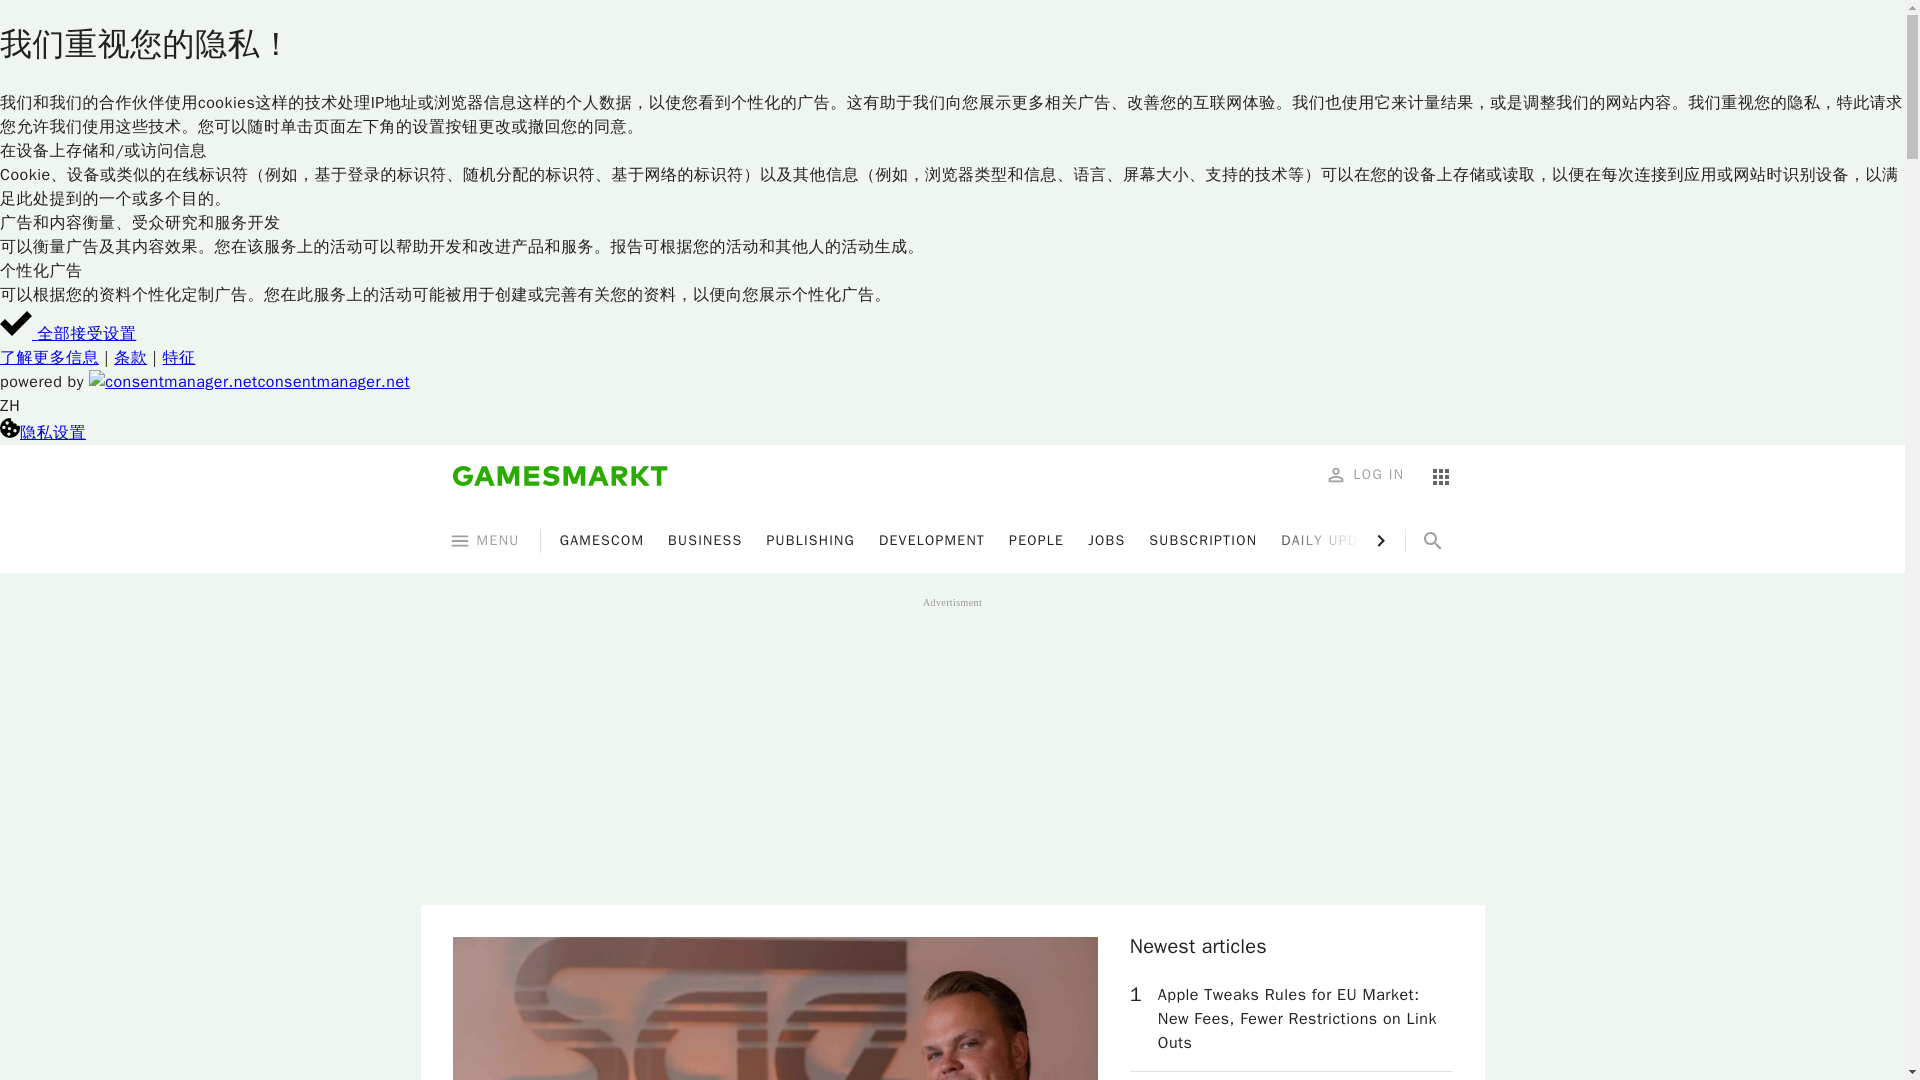 This screenshot has width=1920, height=1080. Describe the element at coordinates (1036, 540) in the screenshot. I see `PEOPLE` at that location.